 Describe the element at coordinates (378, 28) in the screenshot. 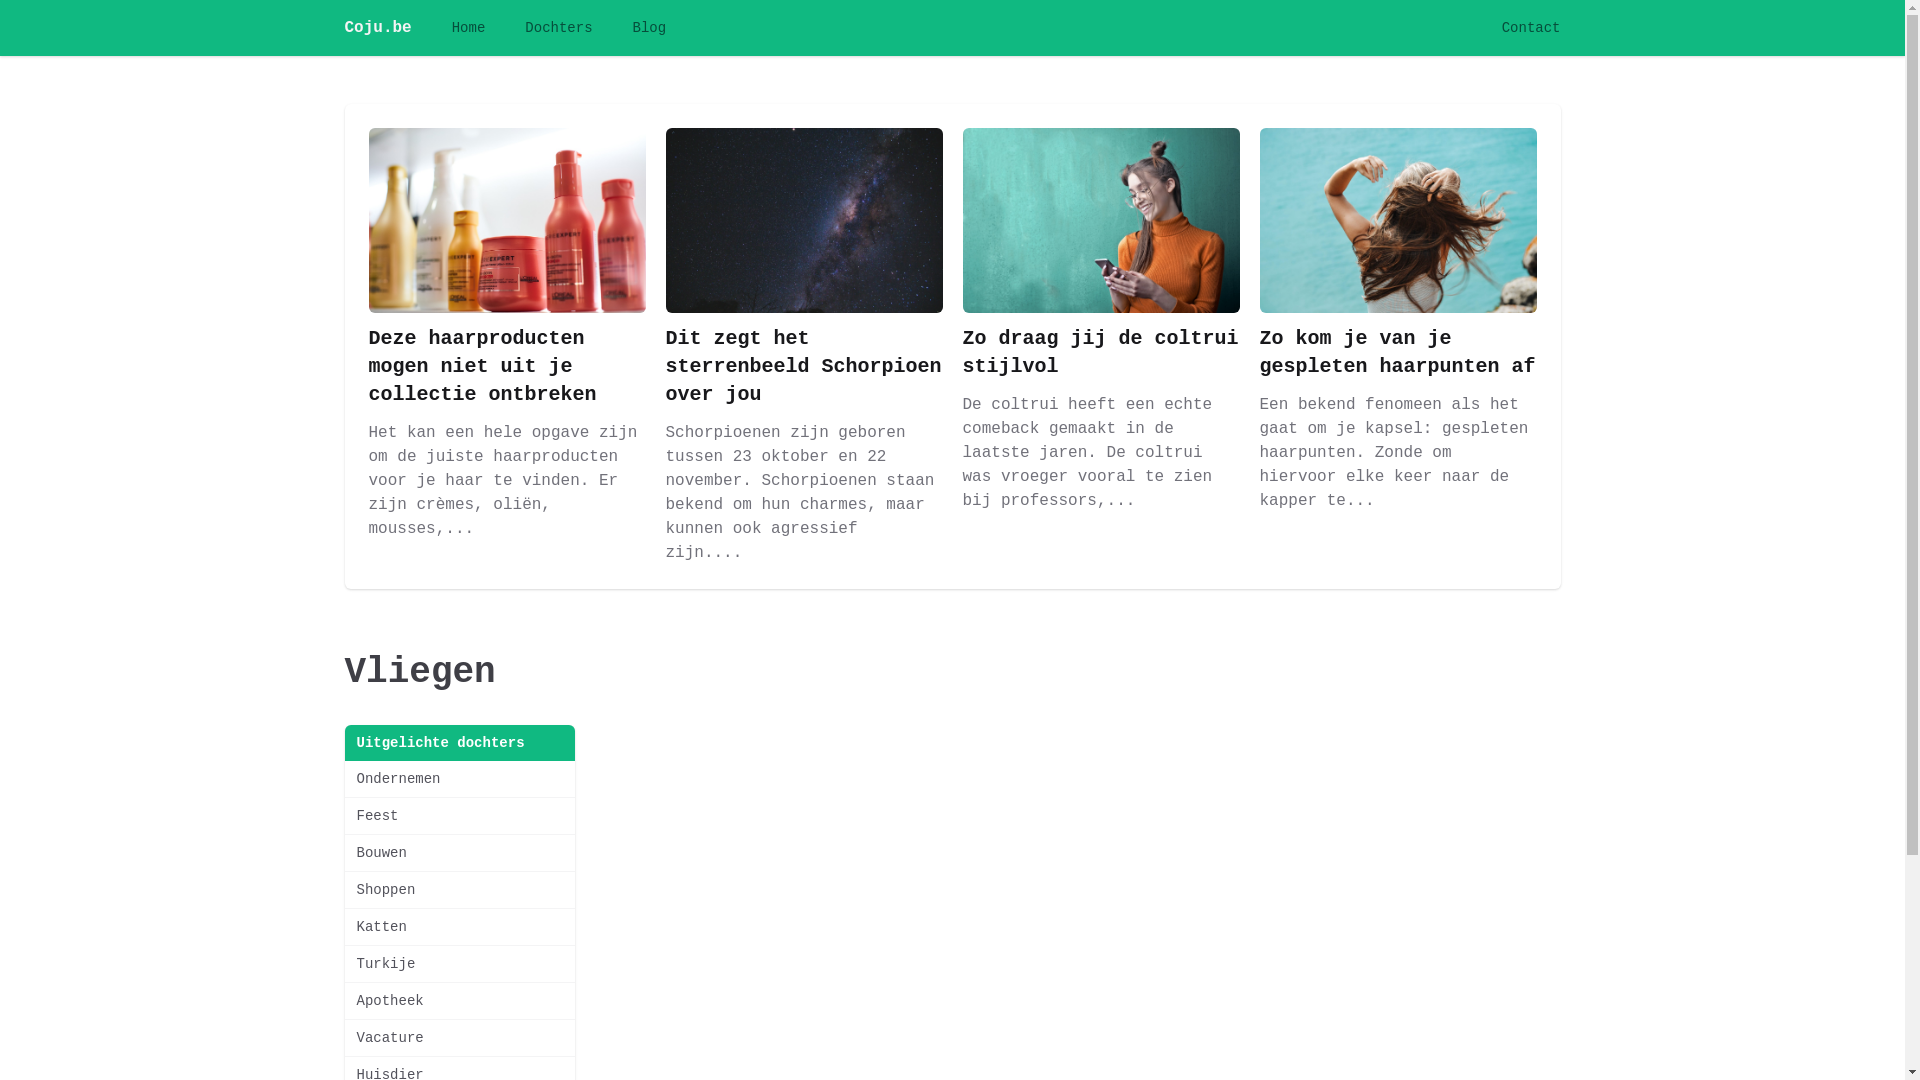

I see `Coju.be` at that location.